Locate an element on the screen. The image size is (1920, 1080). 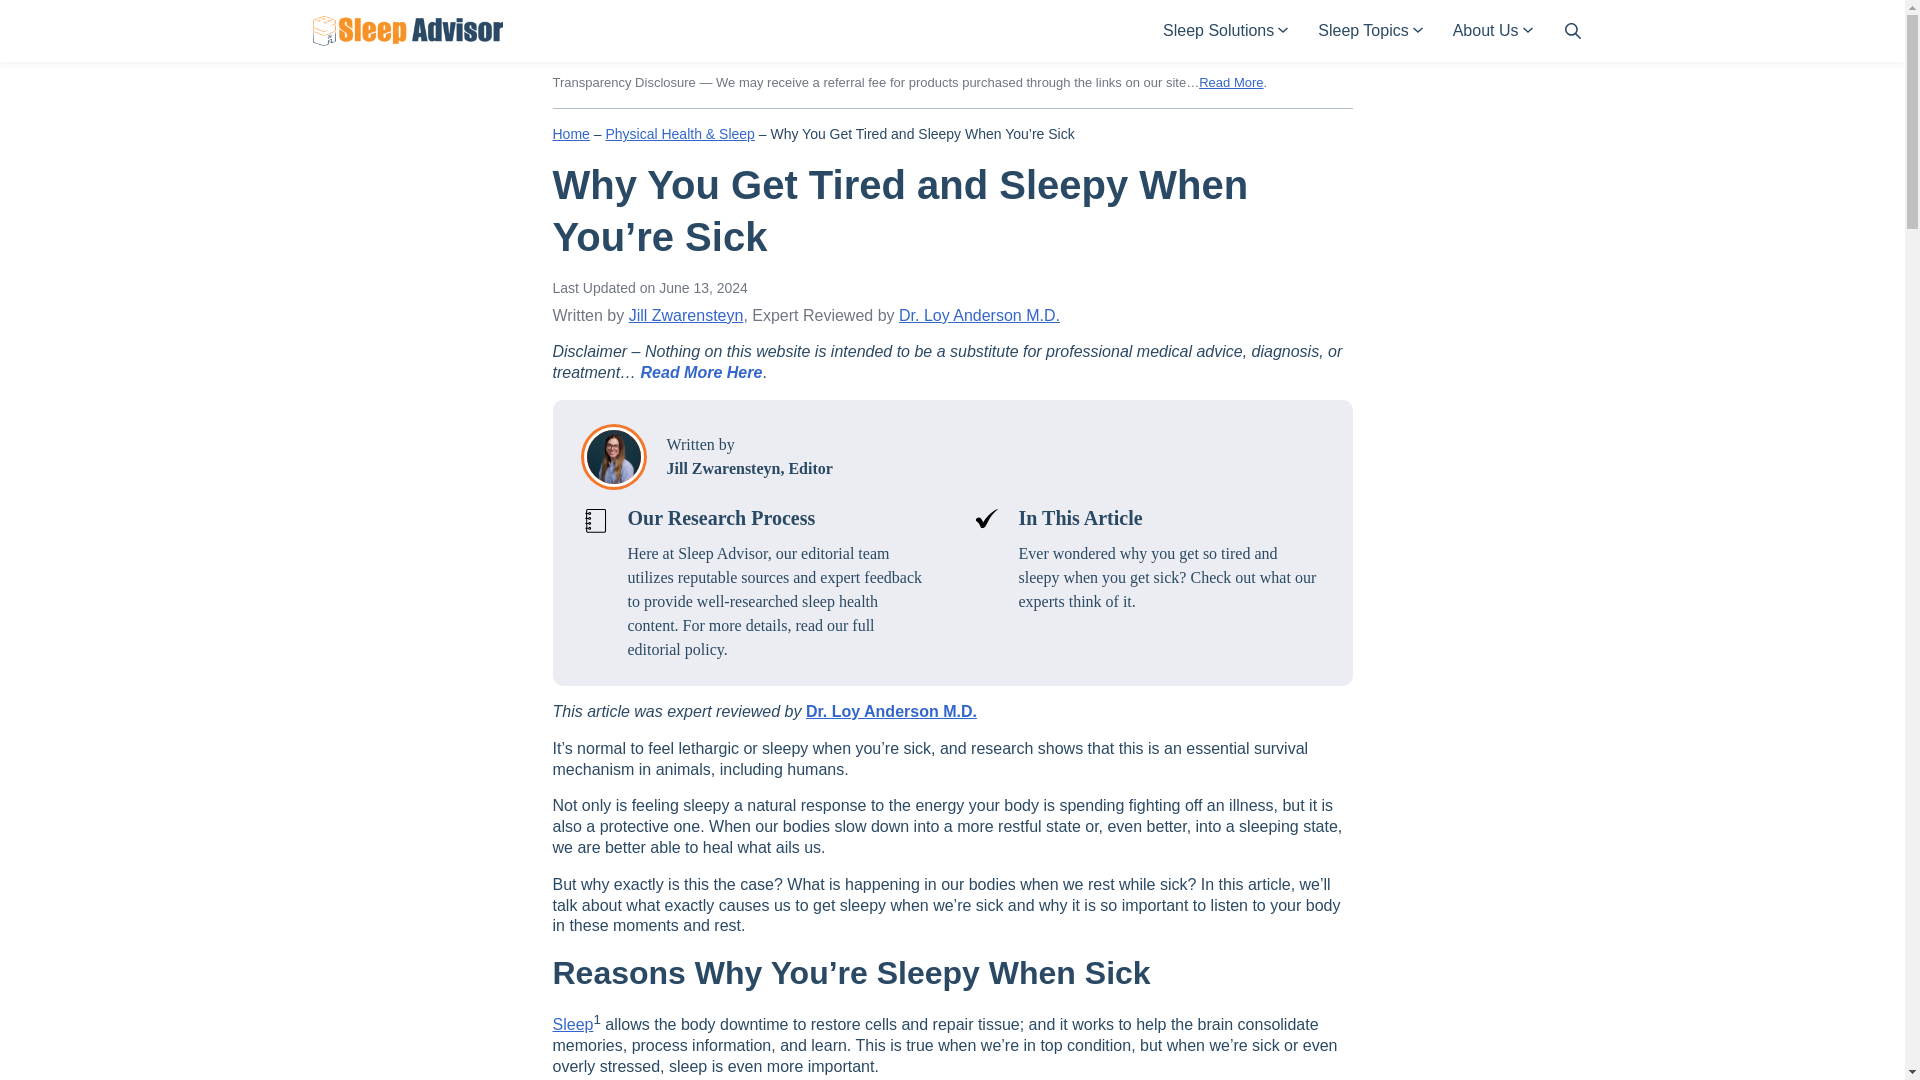
Jill Zwarensteyn is located at coordinates (686, 315).